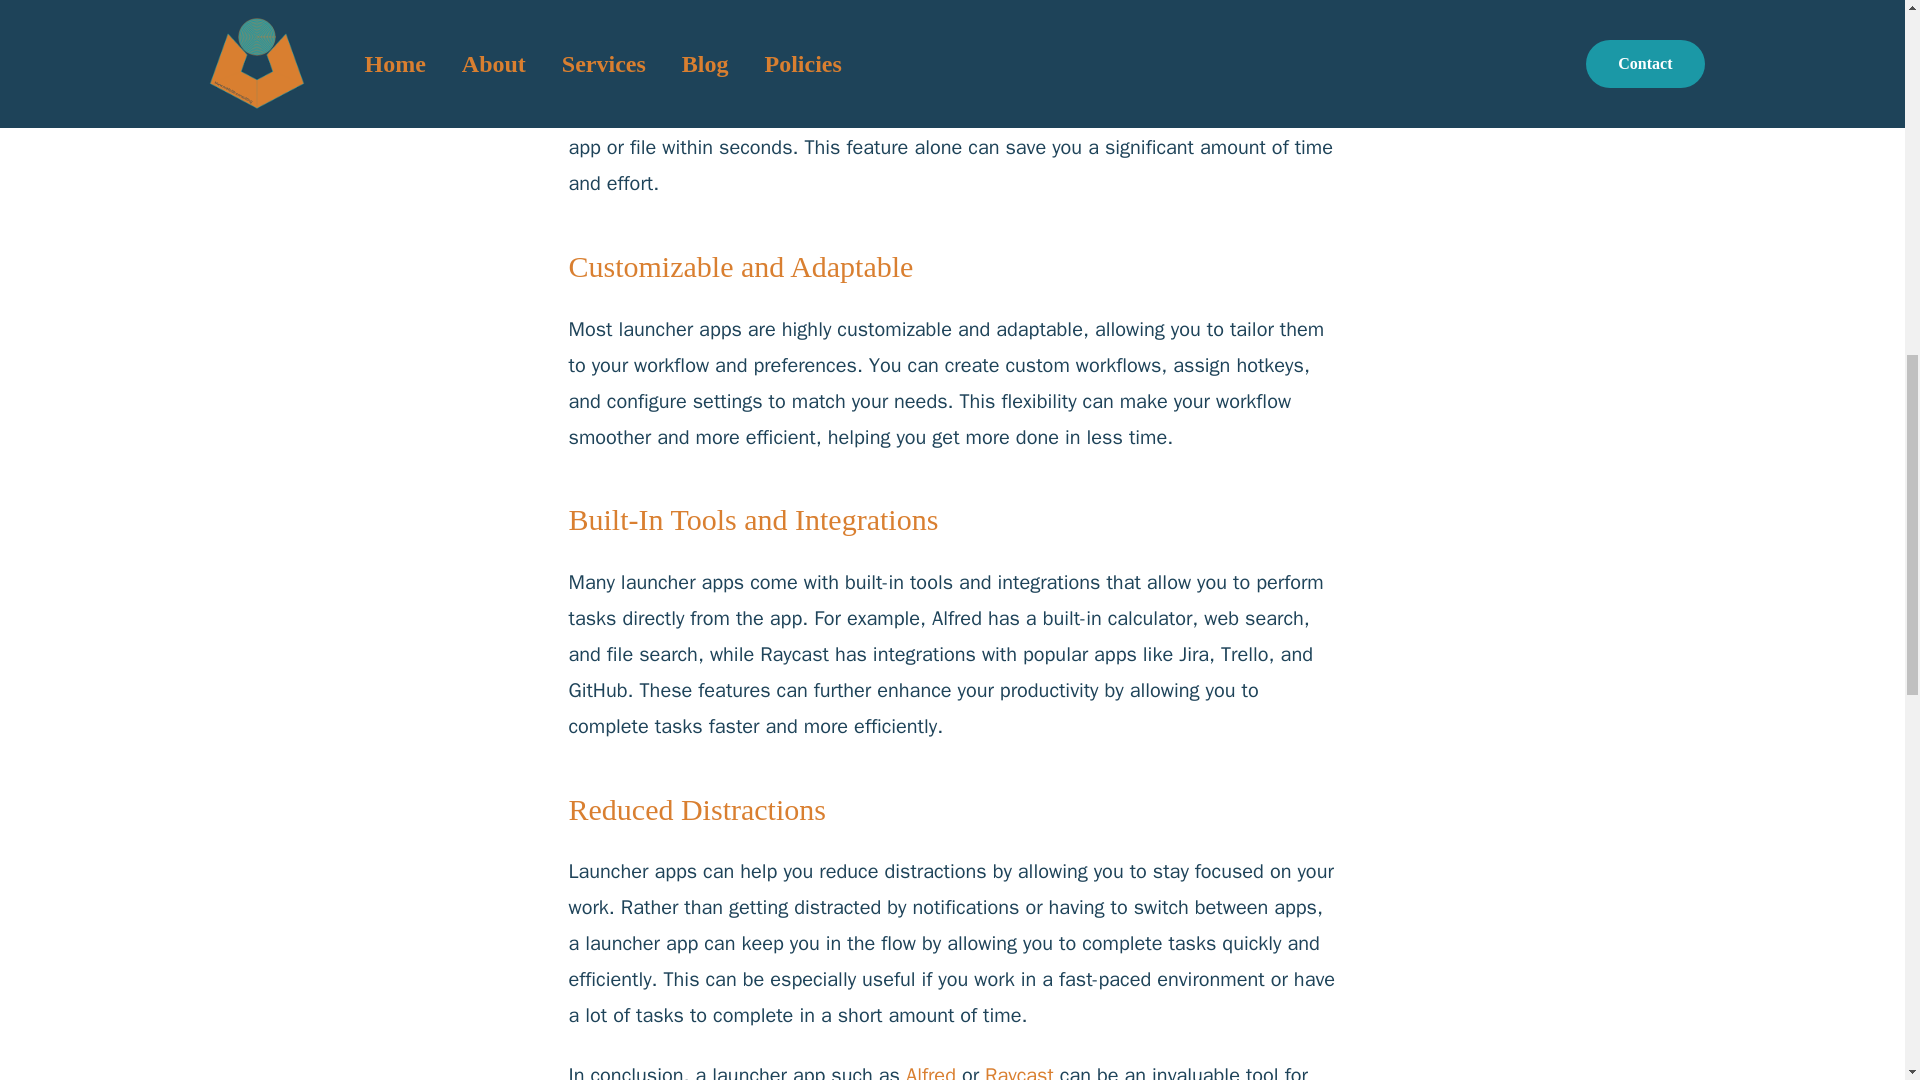 Image resolution: width=1920 pixels, height=1080 pixels. I want to click on Raycast, so click(1019, 1071).